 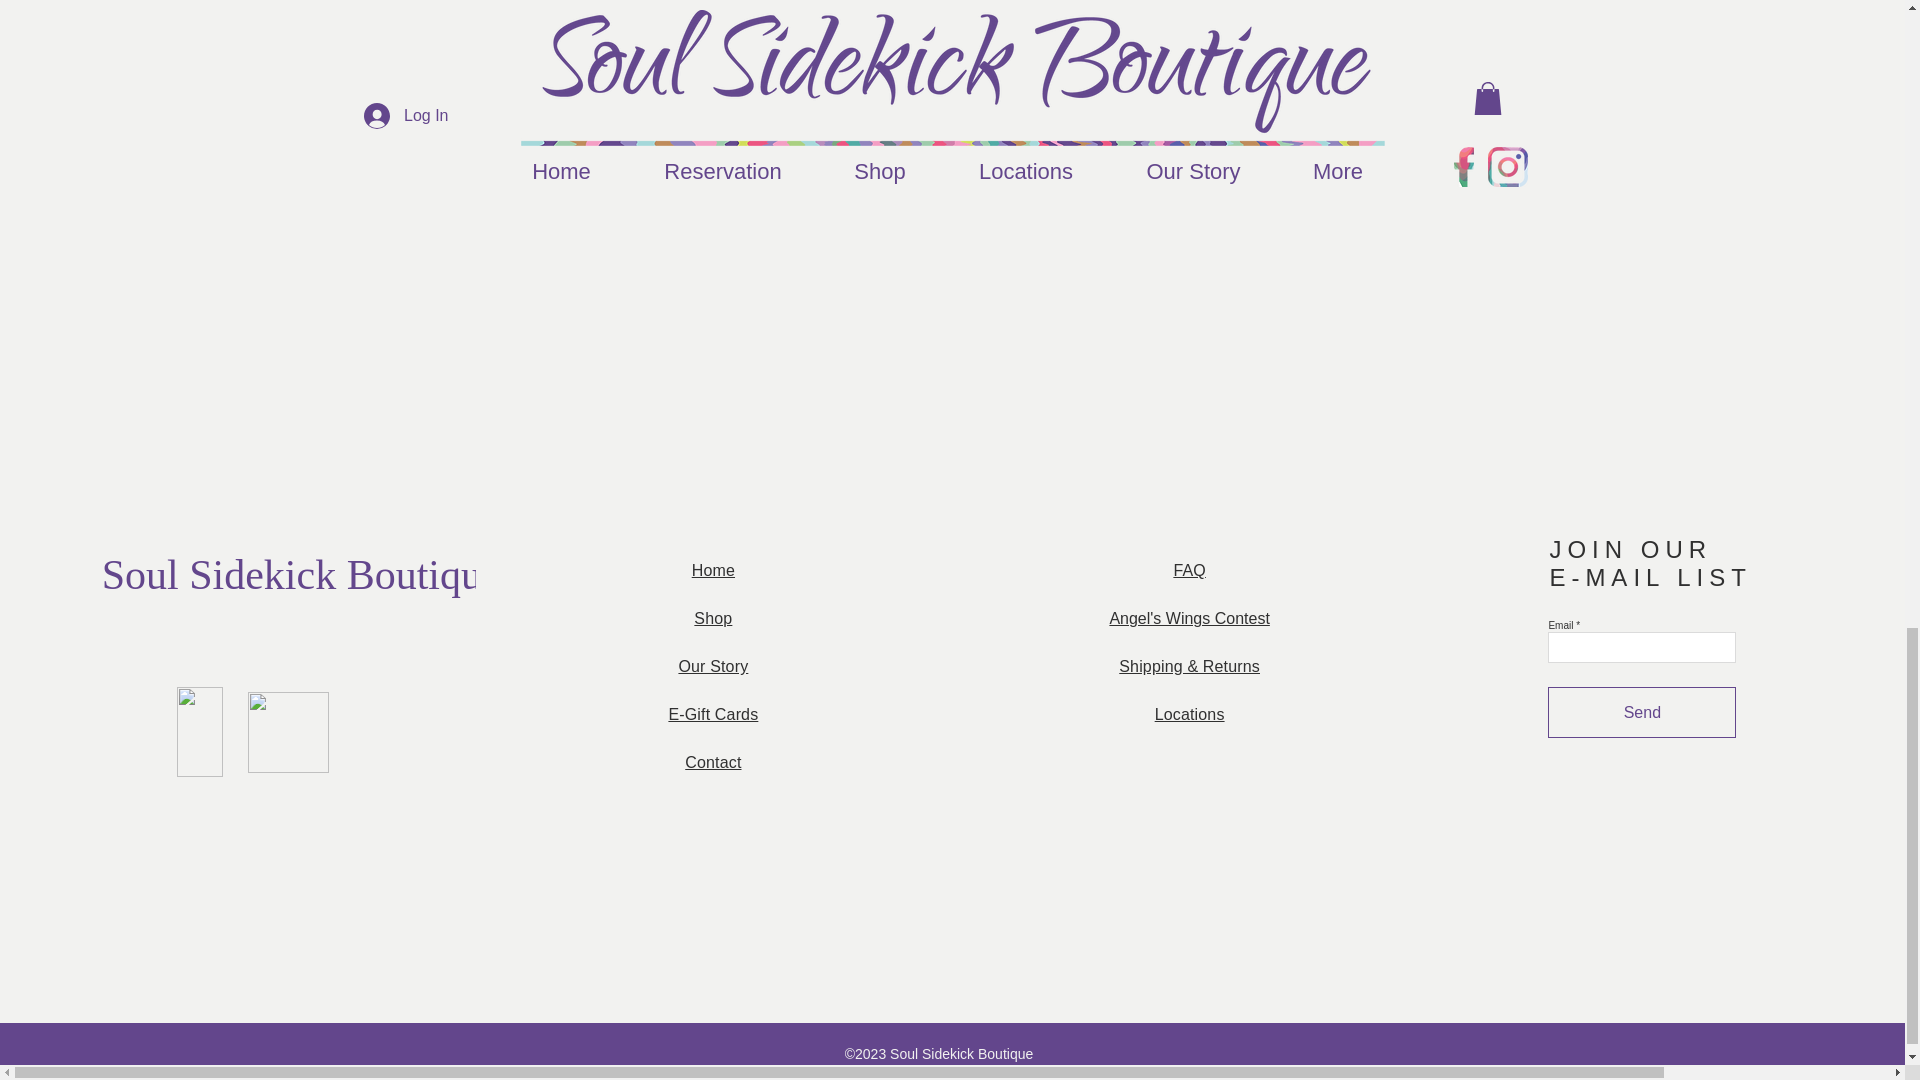 What do you see at coordinates (713, 762) in the screenshot?
I see `Contact` at bounding box center [713, 762].